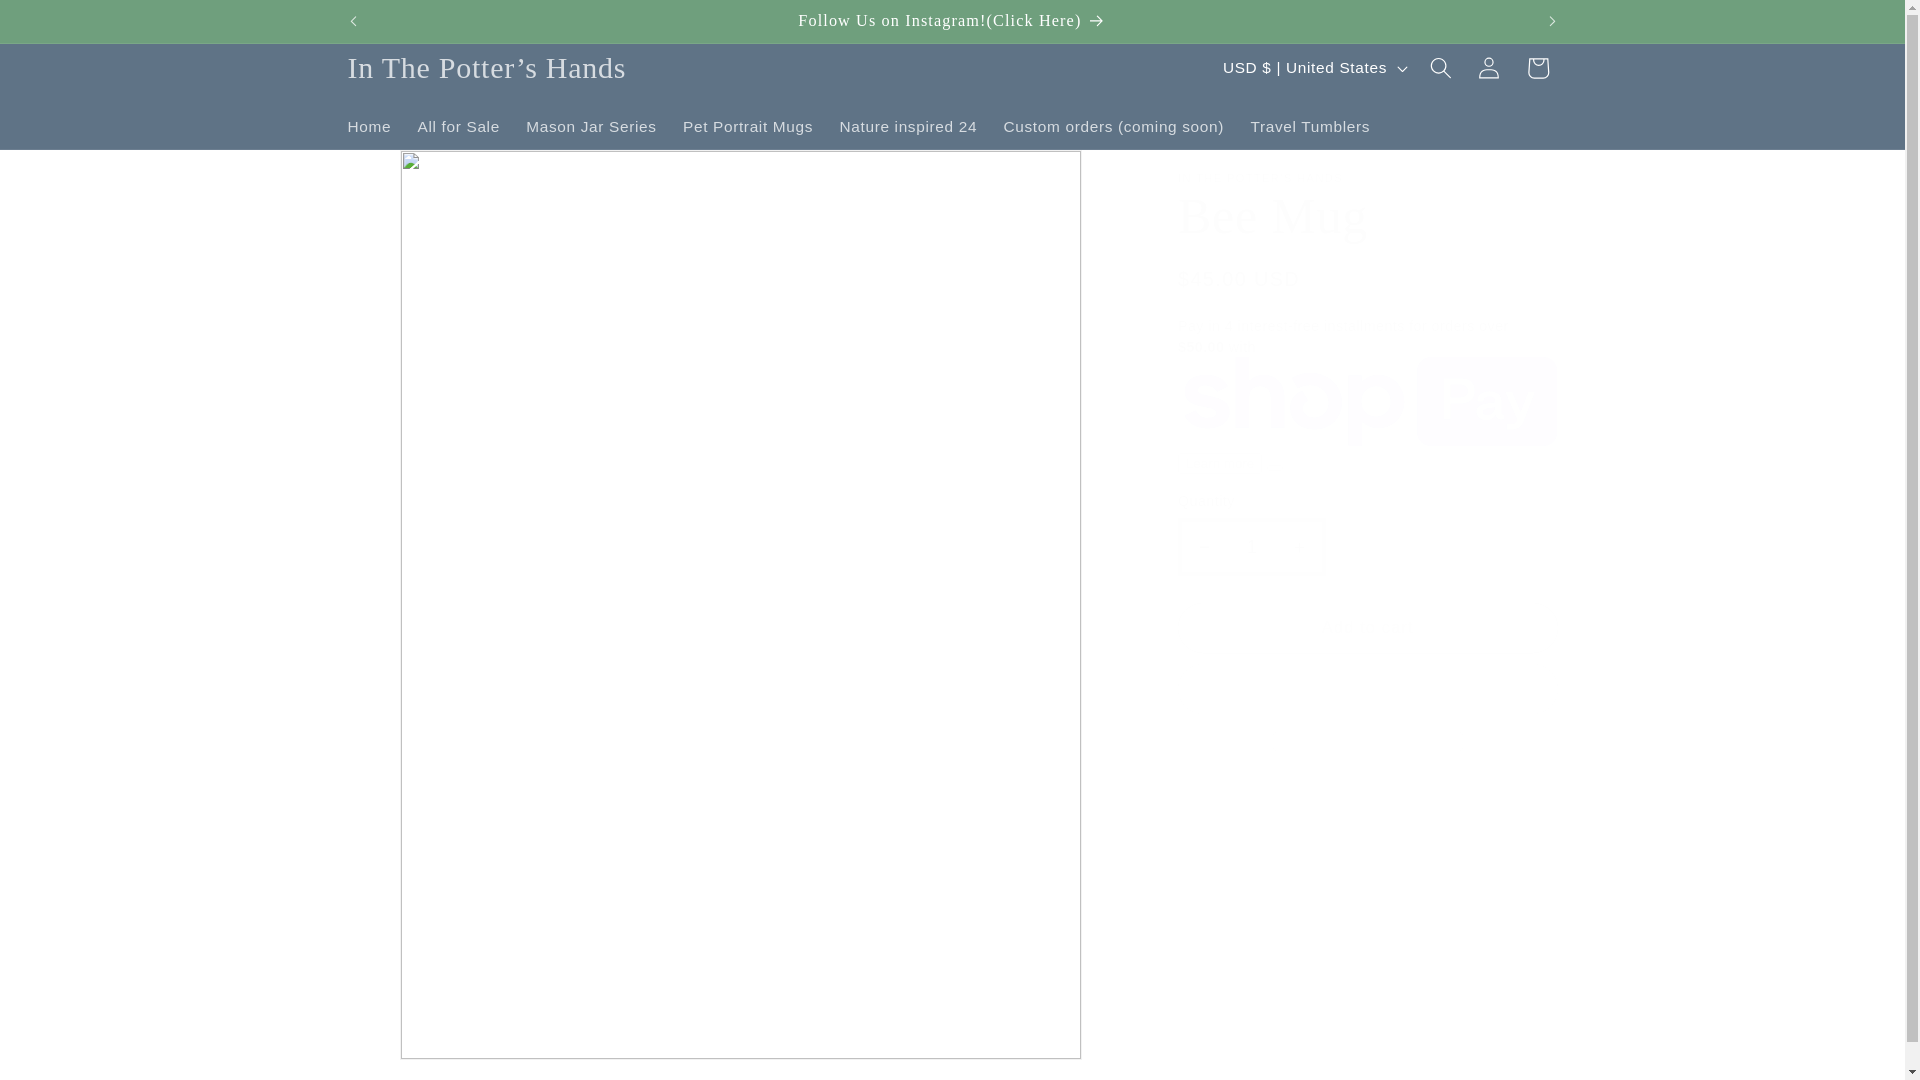 The image size is (1920, 1080). I want to click on Home, so click(368, 126).